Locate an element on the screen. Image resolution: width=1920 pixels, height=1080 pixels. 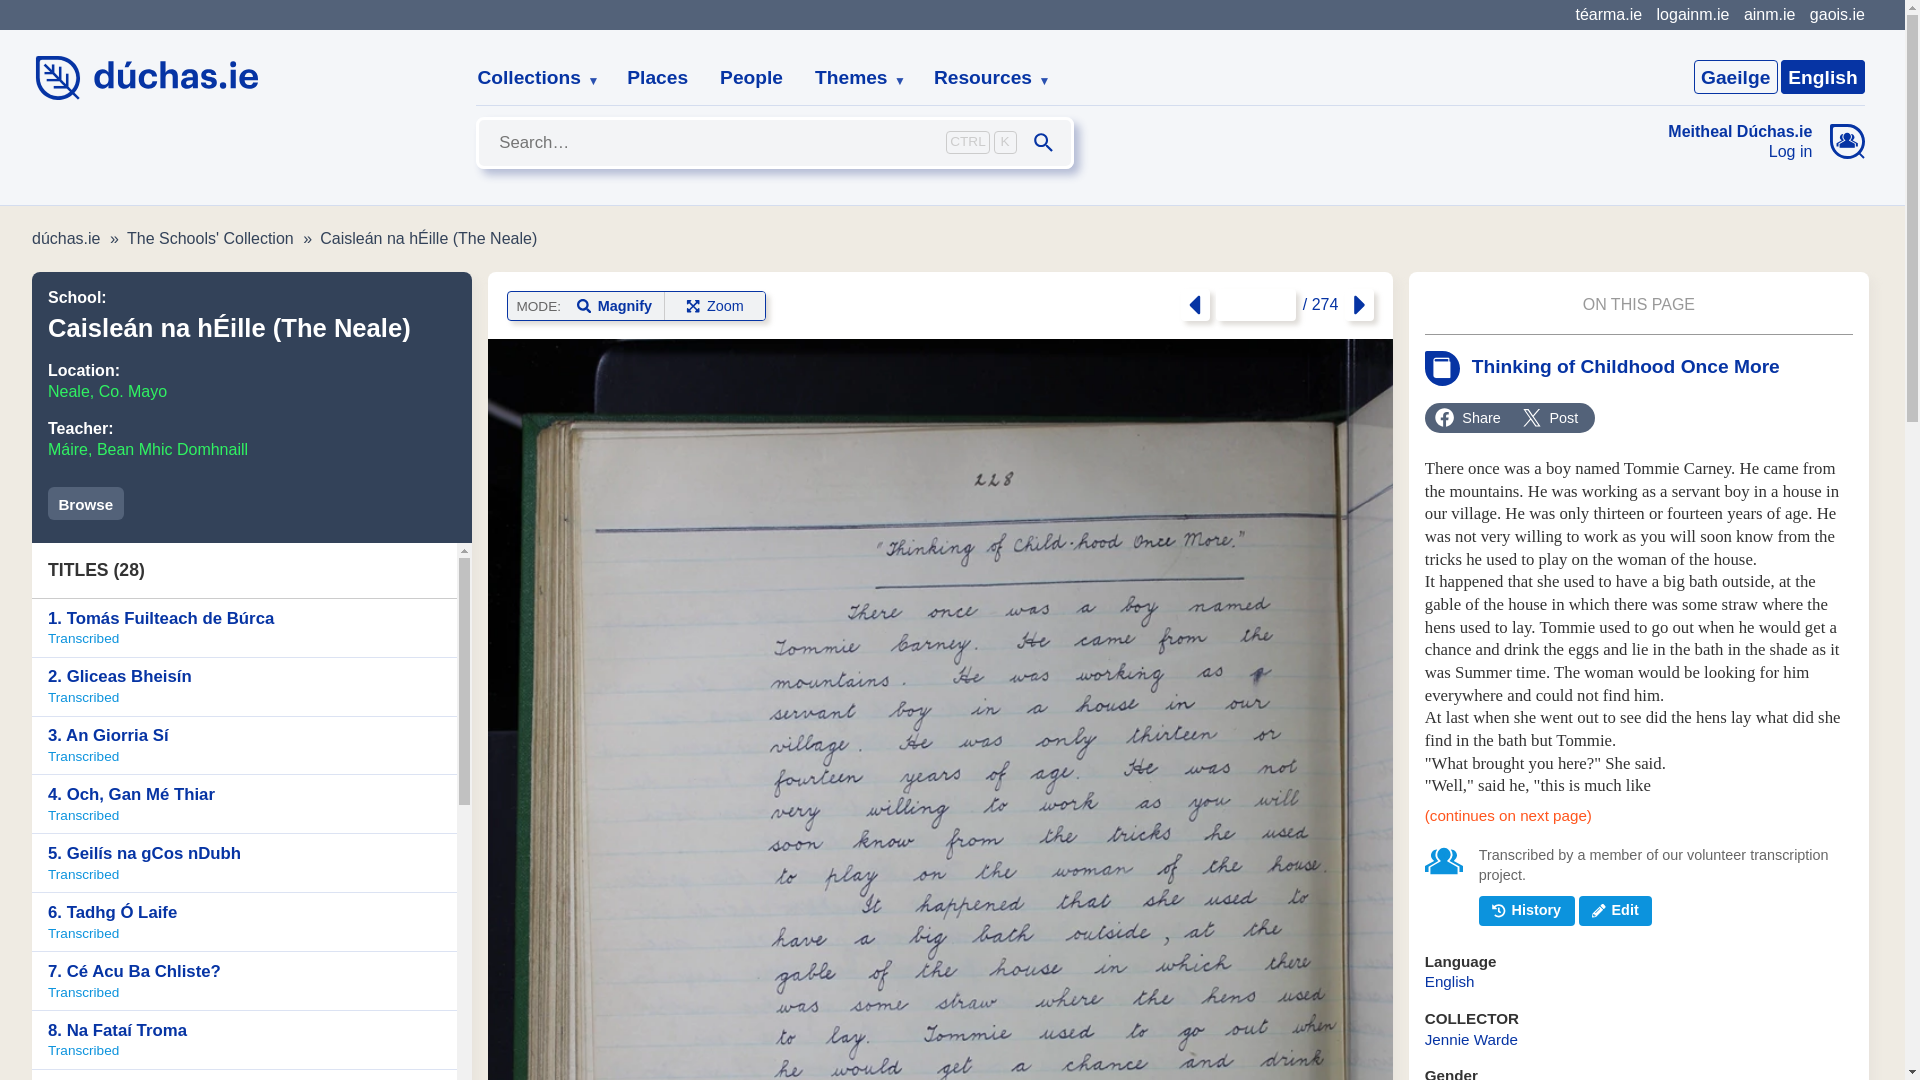
gaois.ie is located at coordinates (1837, 14).